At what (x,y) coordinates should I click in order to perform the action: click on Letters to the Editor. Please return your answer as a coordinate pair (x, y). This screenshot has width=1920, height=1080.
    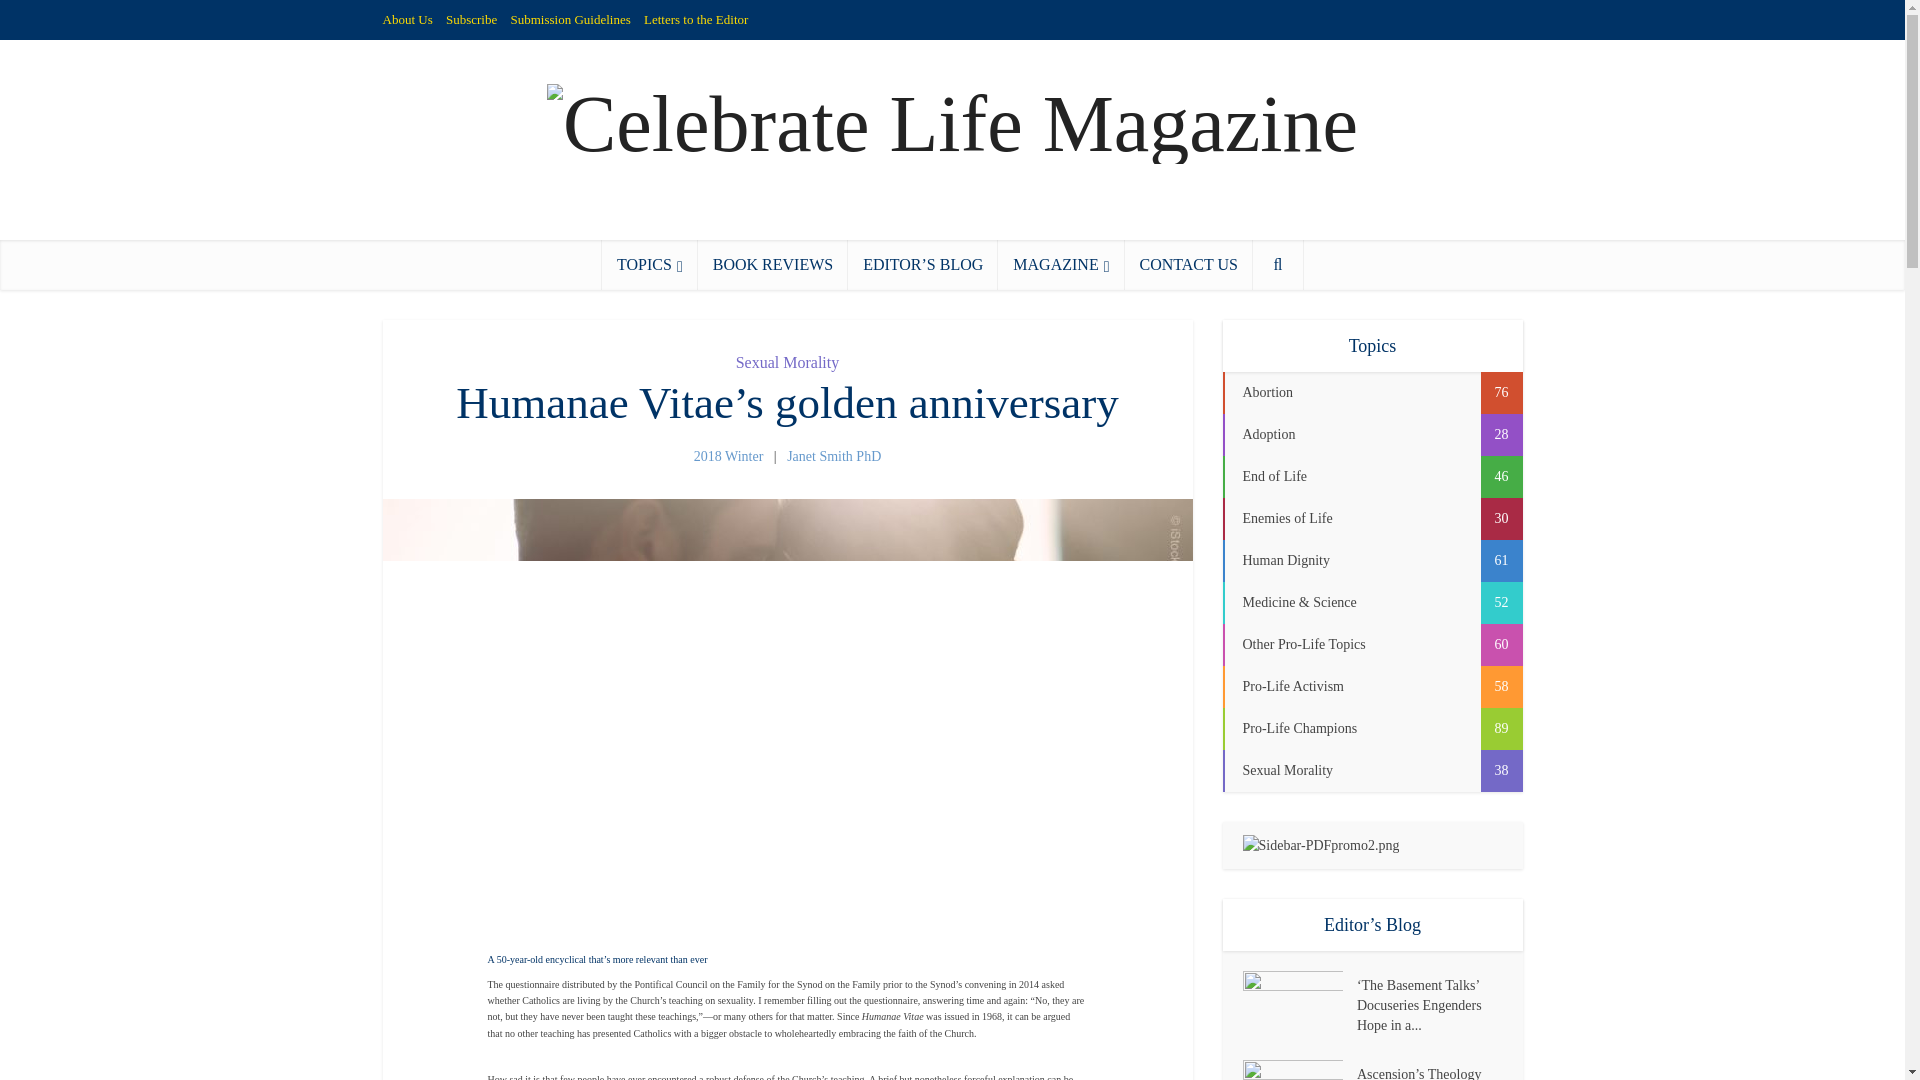
    Looking at the image, I should click on (696, 19).